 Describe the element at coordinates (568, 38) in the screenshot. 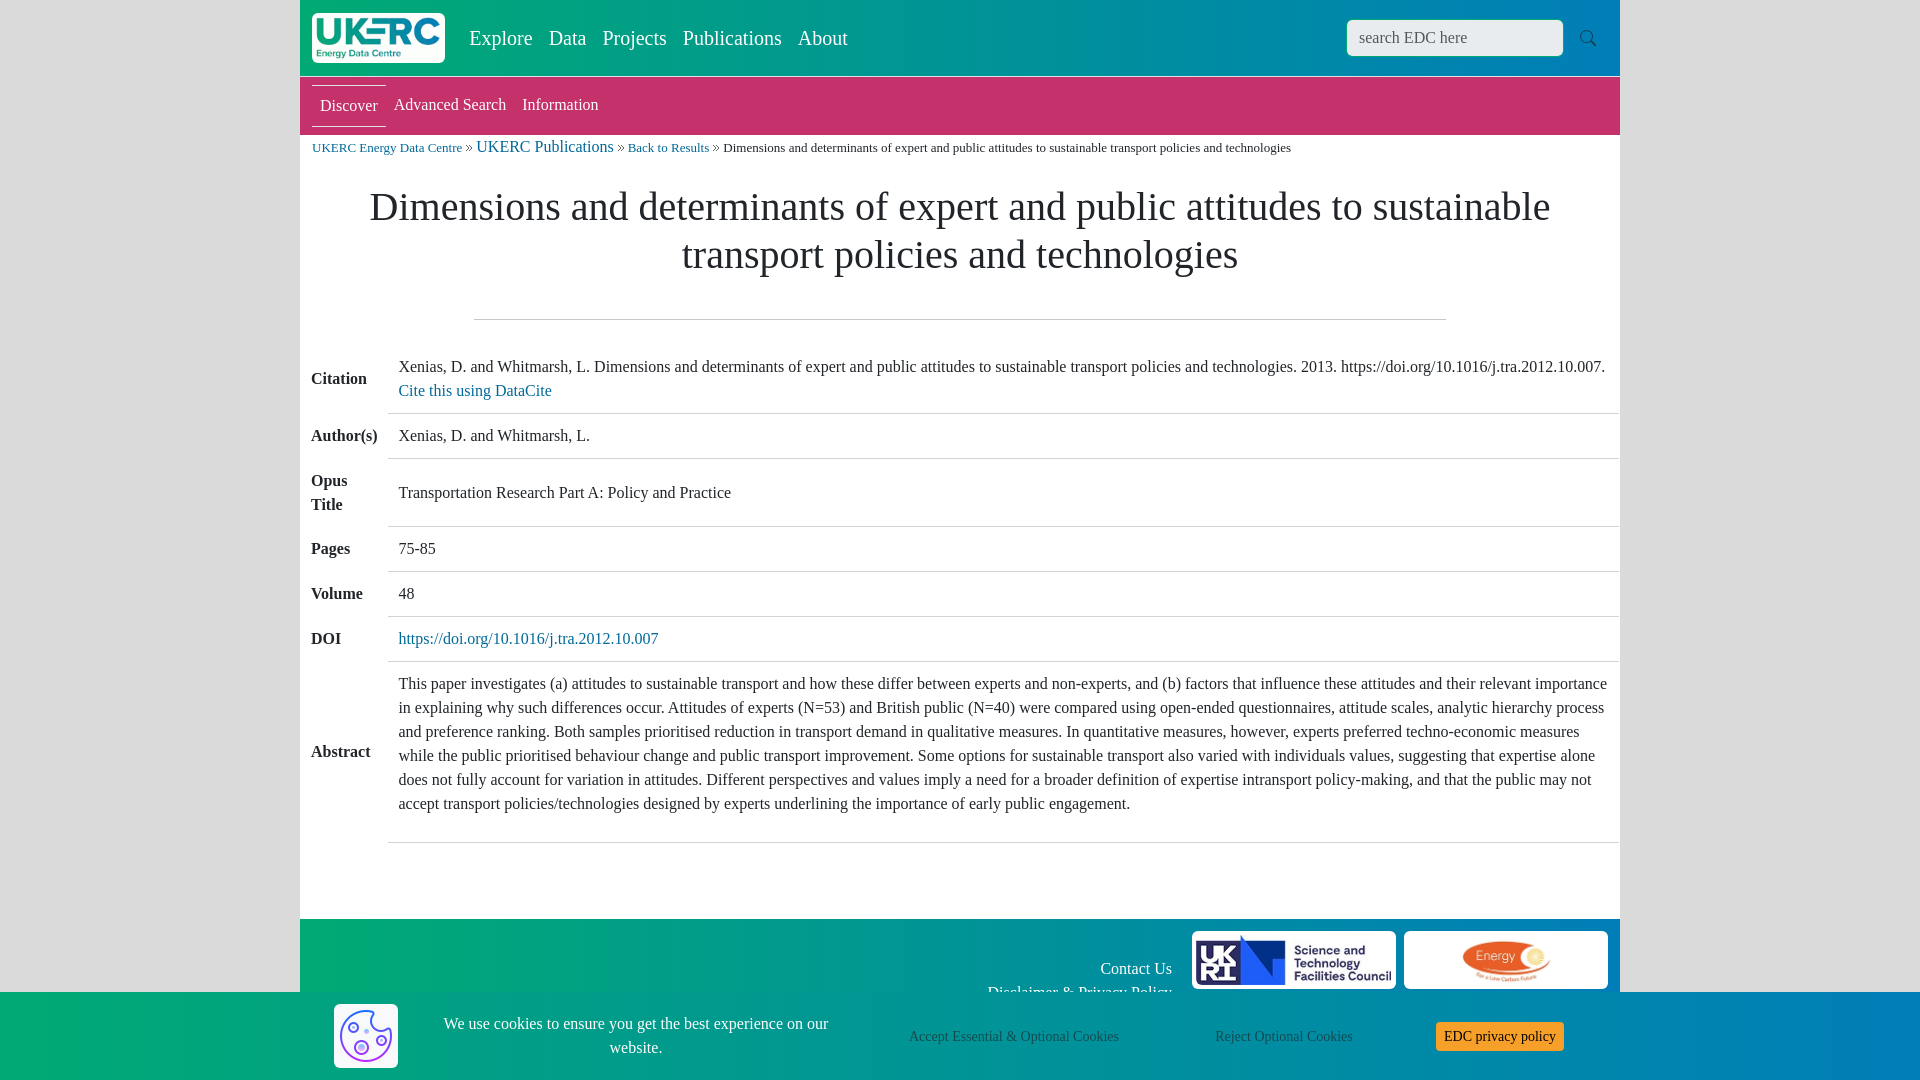

I see `Data` at that location.